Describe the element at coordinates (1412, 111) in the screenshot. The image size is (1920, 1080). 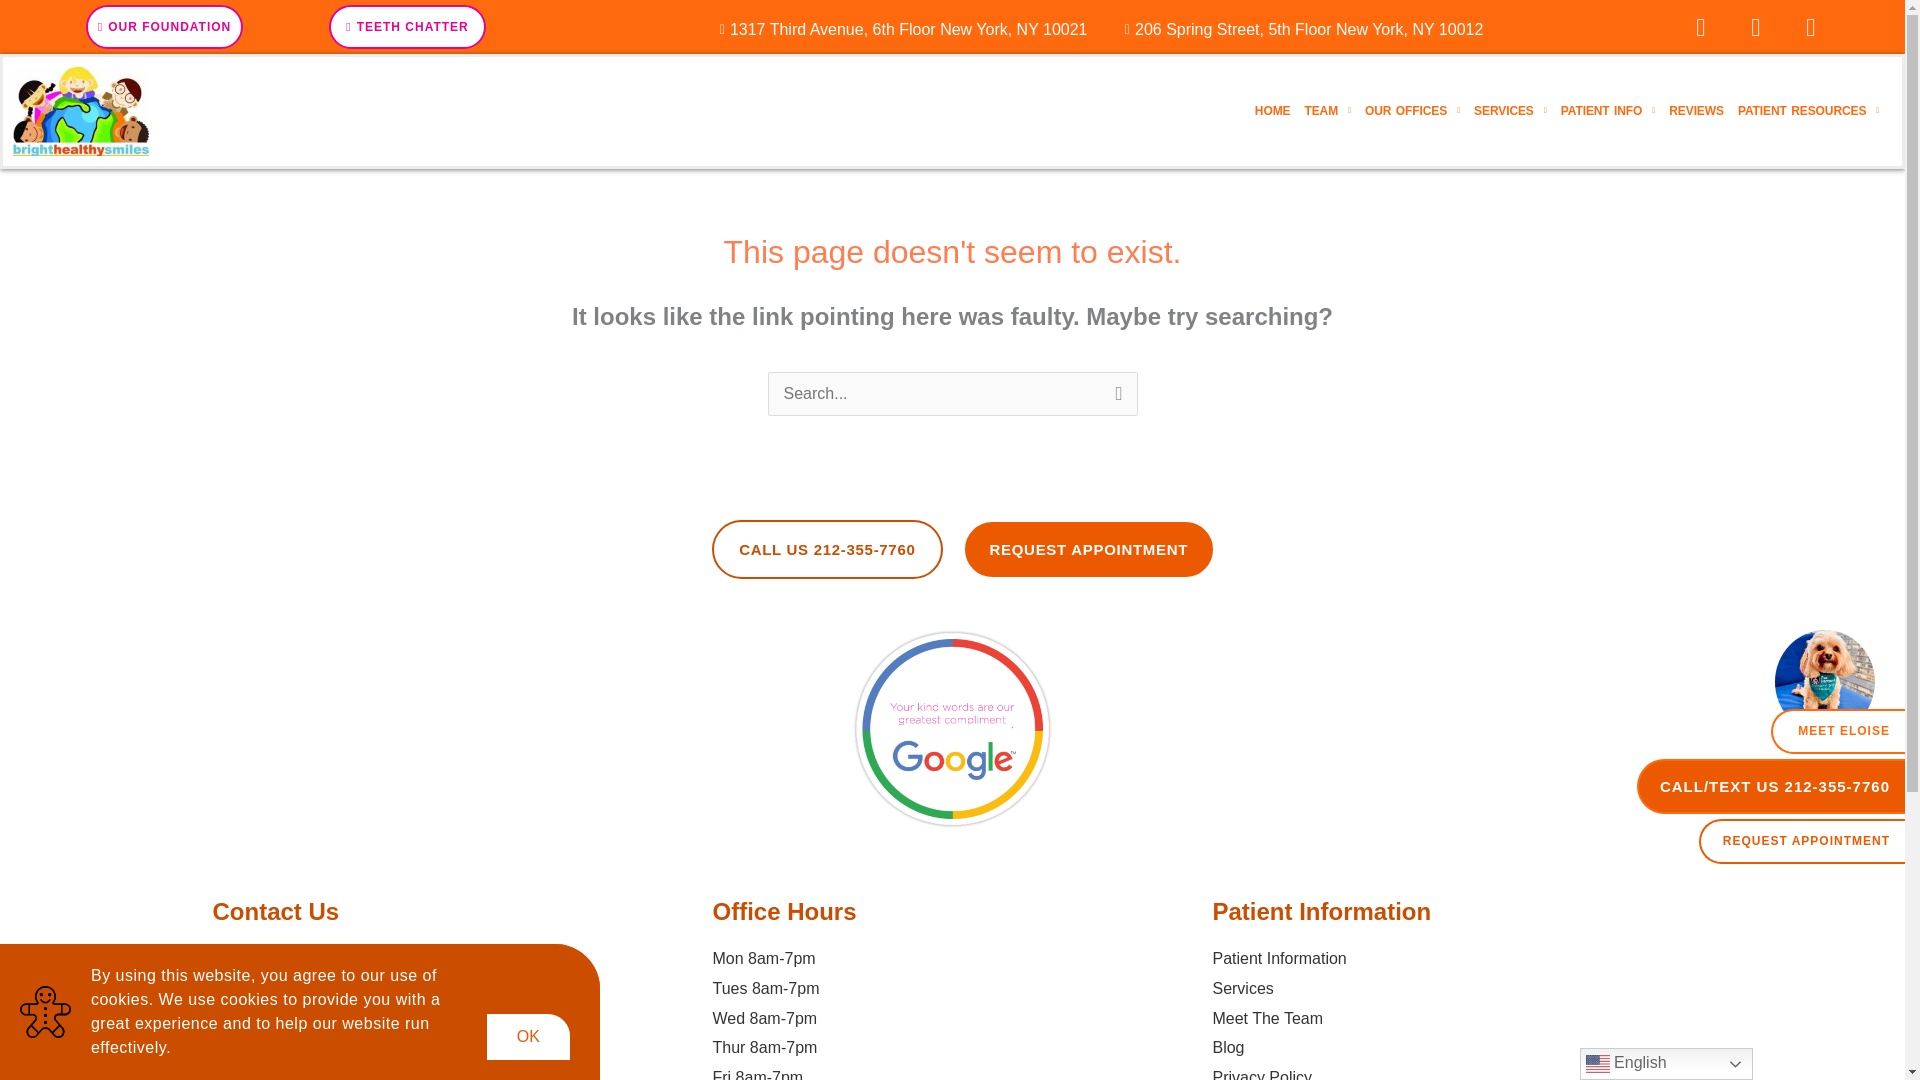
I see `OUR OFFICES` at that location.